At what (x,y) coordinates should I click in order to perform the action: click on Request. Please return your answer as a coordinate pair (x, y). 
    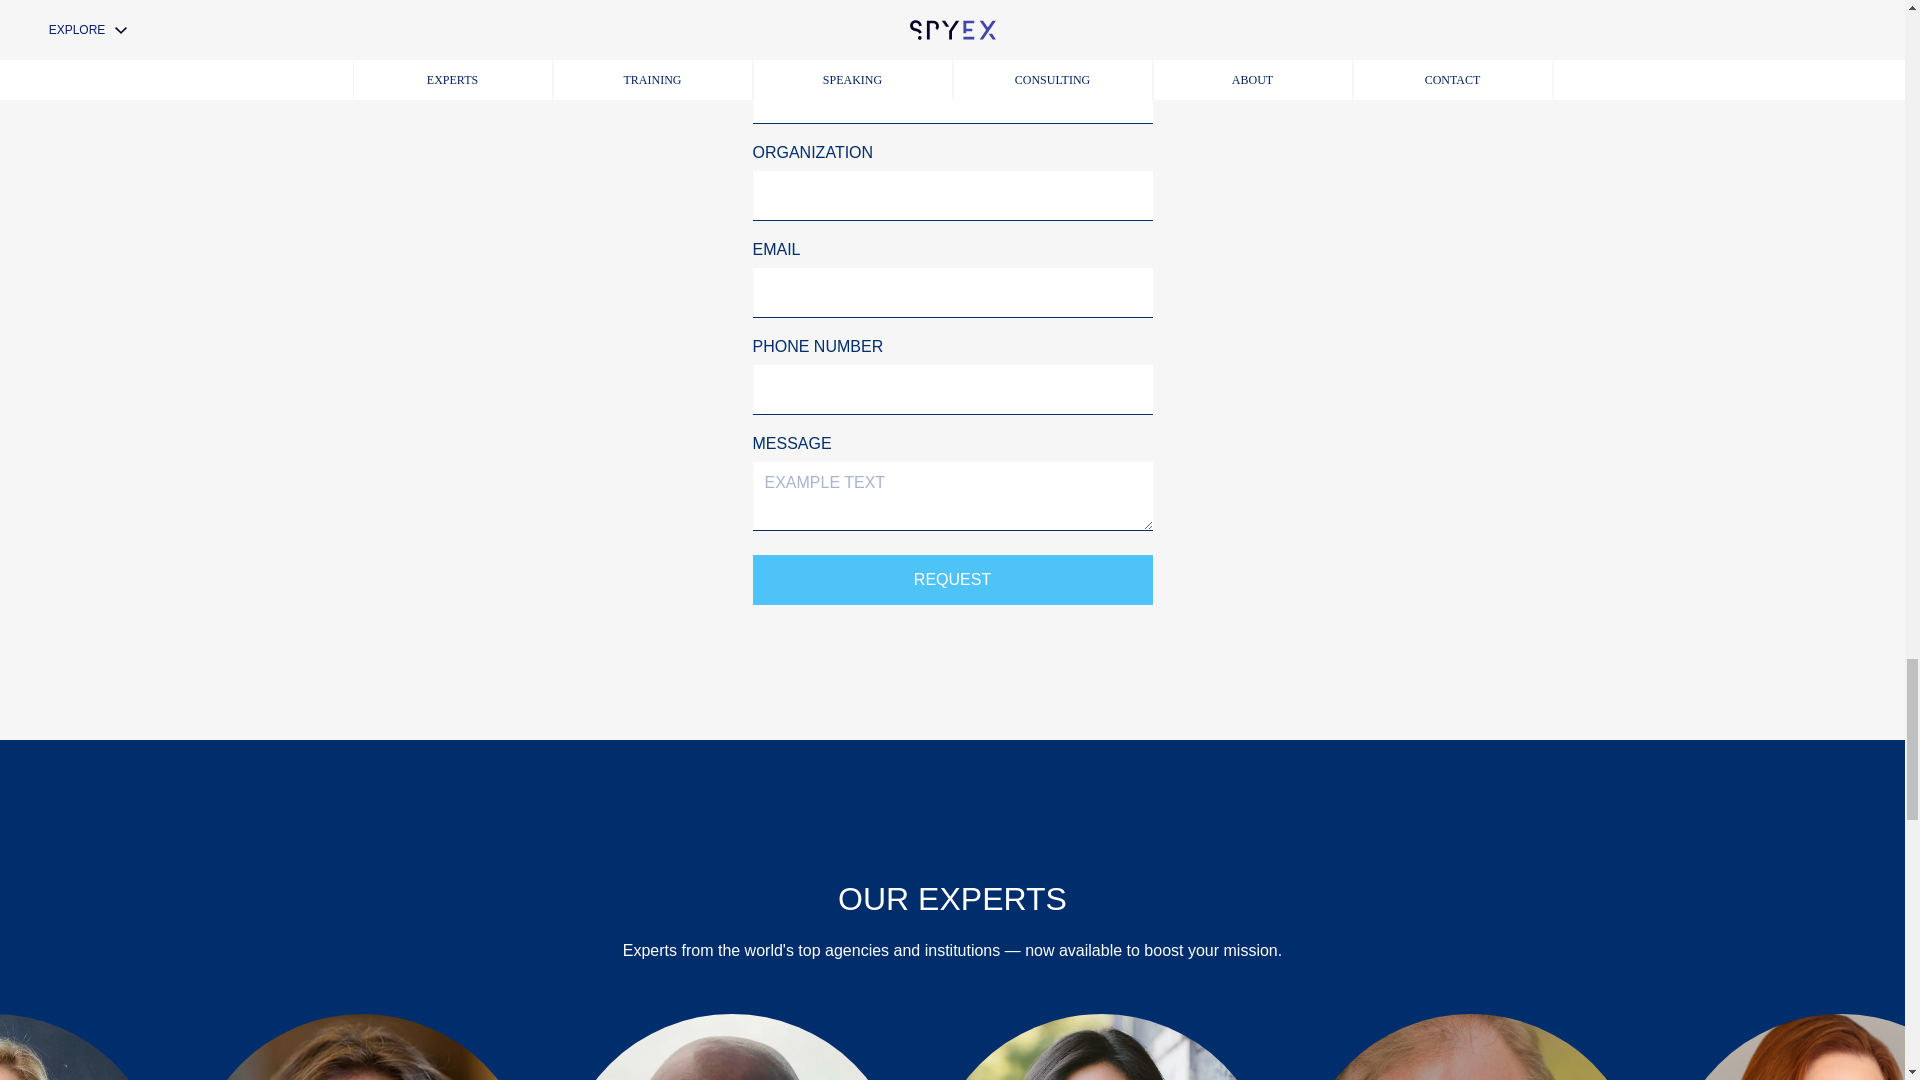
    Looking at the image, I should click on (952, 578).